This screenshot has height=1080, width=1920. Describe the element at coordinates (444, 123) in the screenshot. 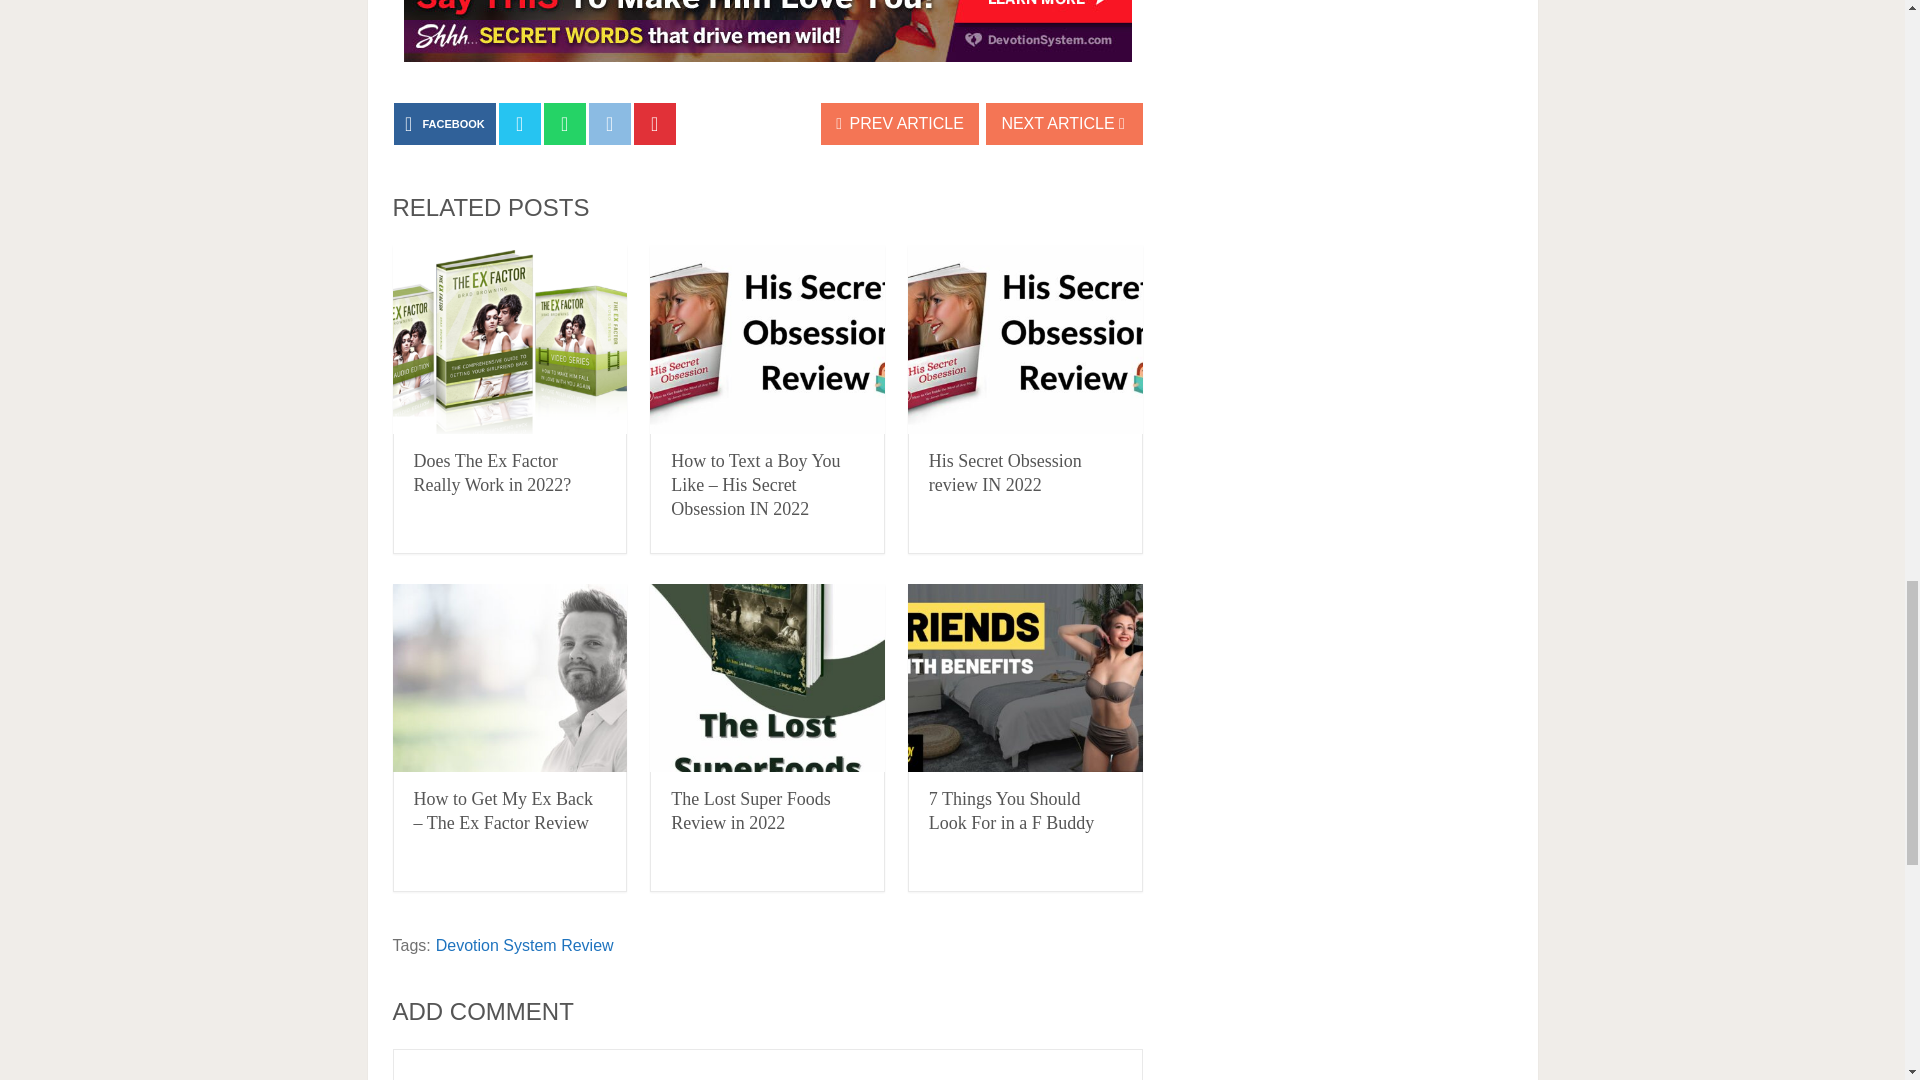

I see `FACEBOOK` at that location.